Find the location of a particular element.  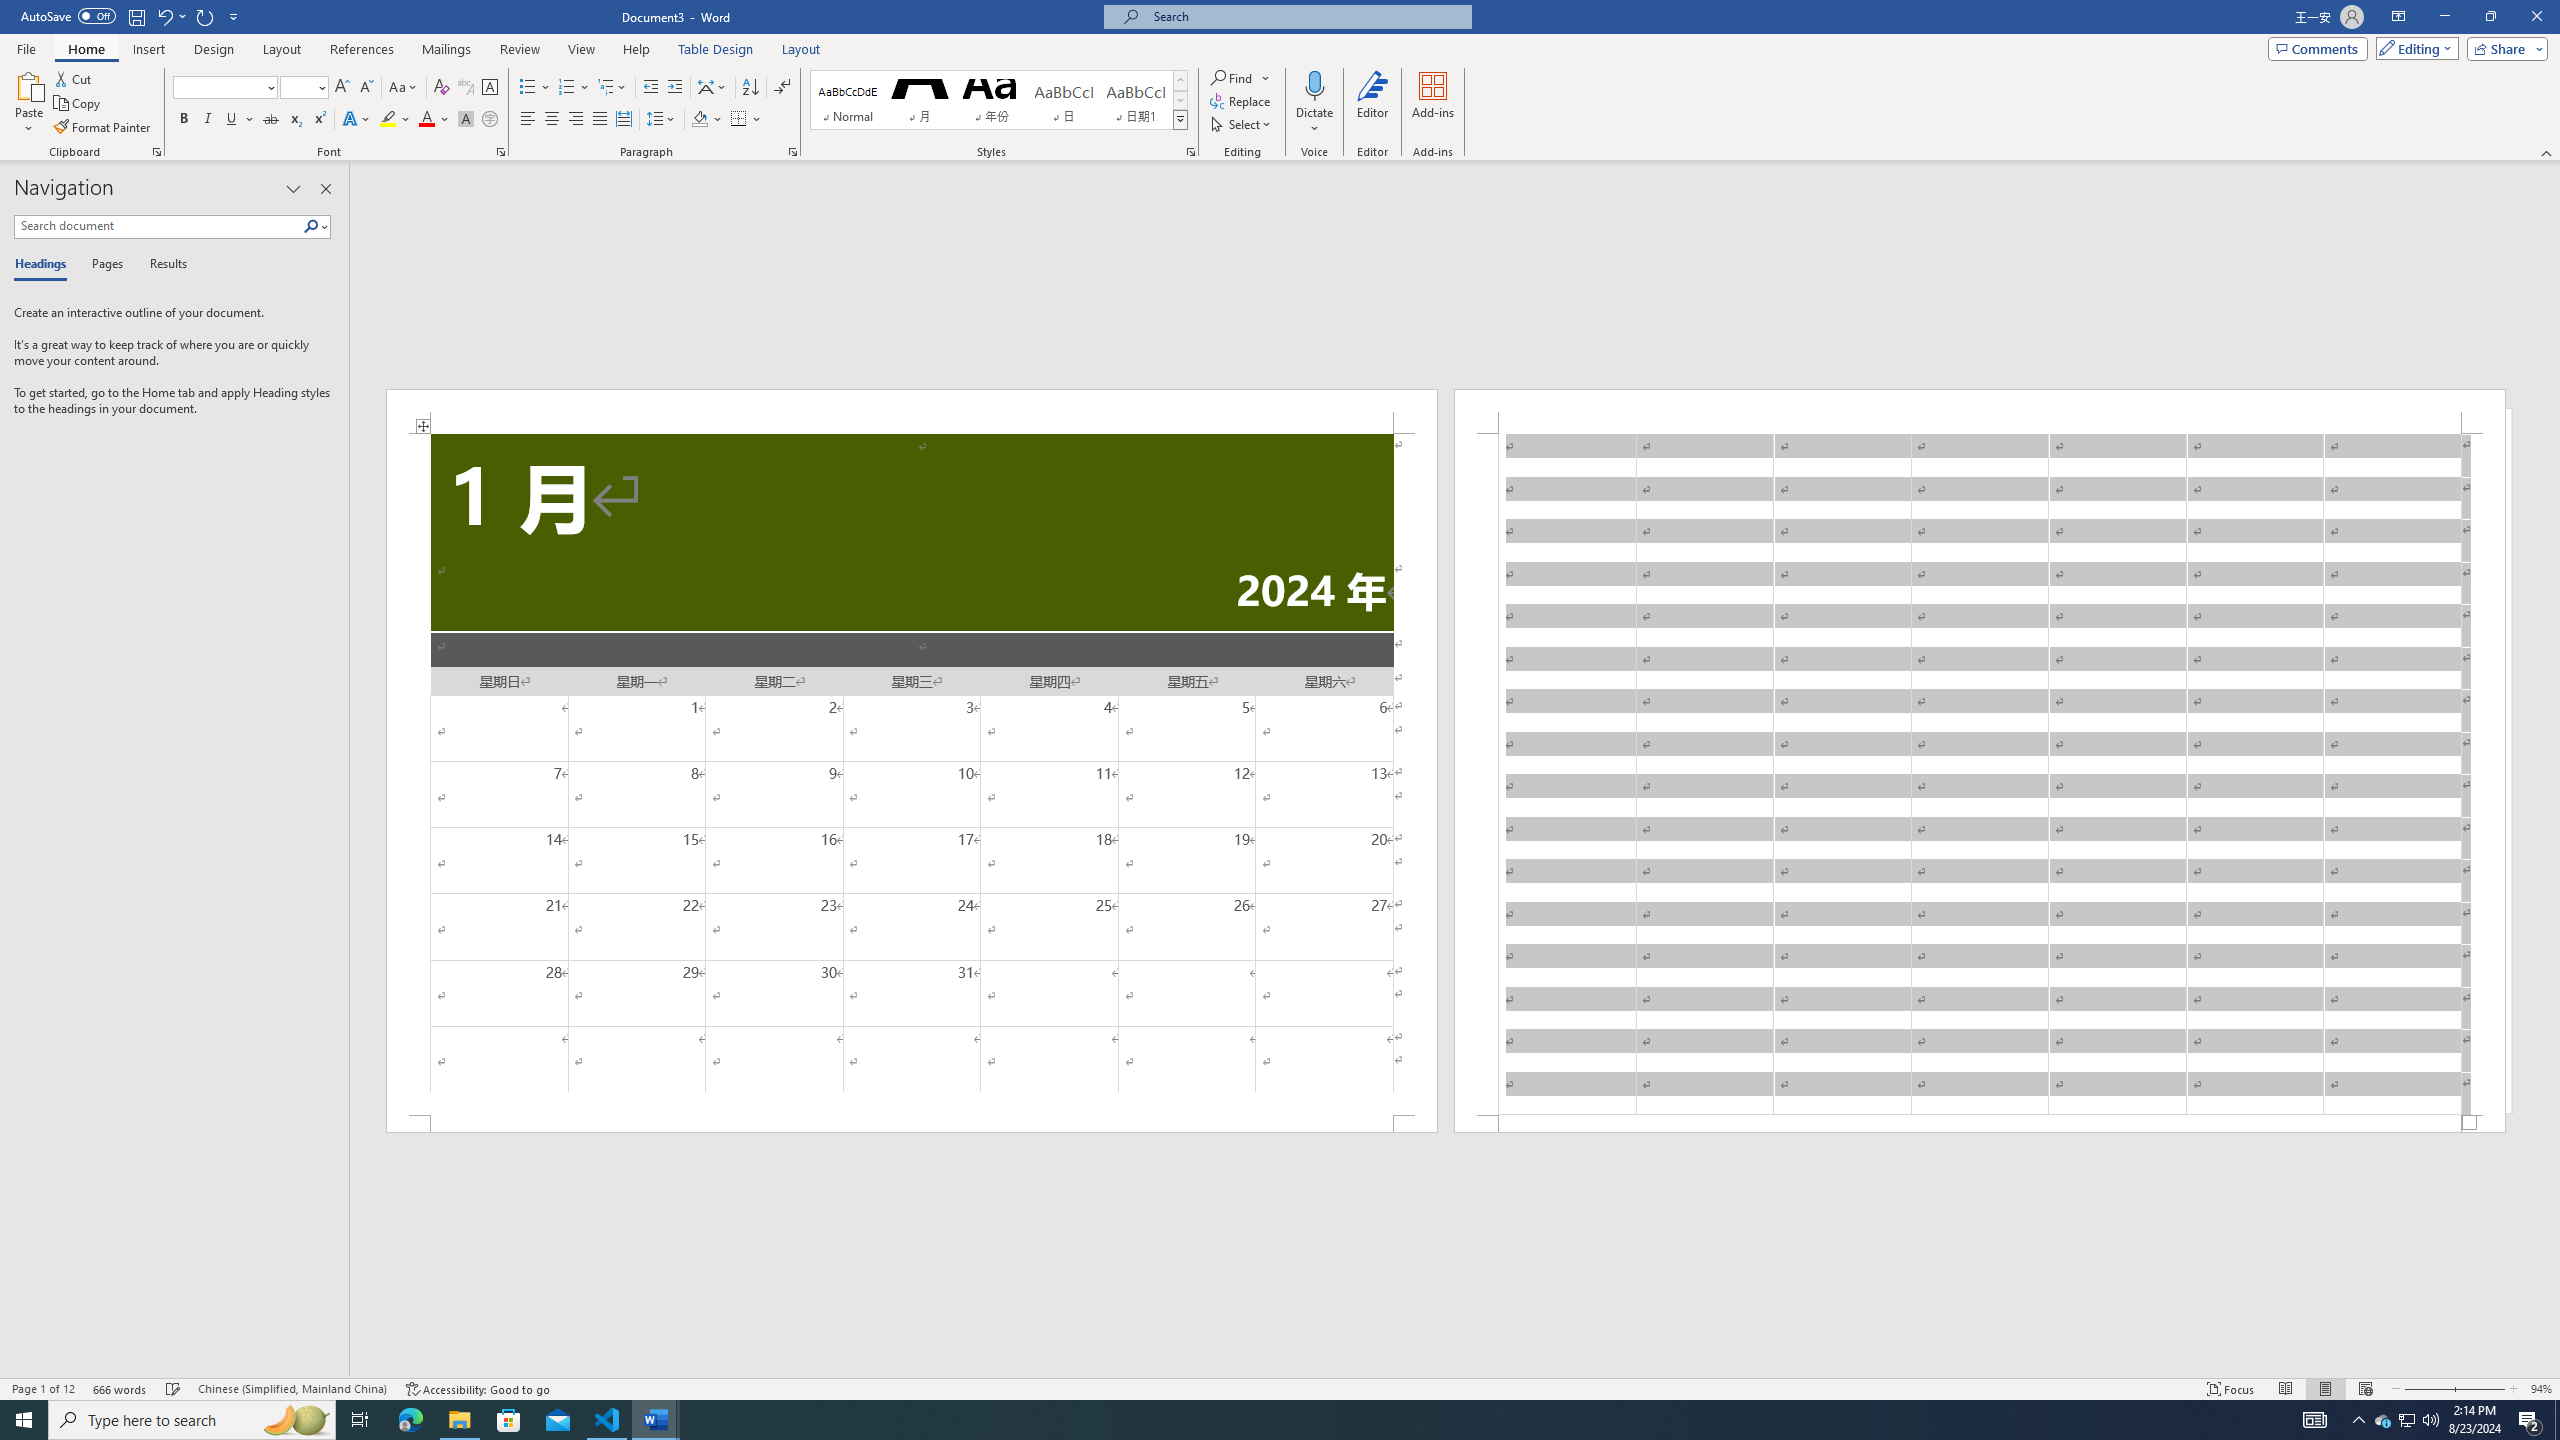

Styles... is located at coordinates (1190, 152).